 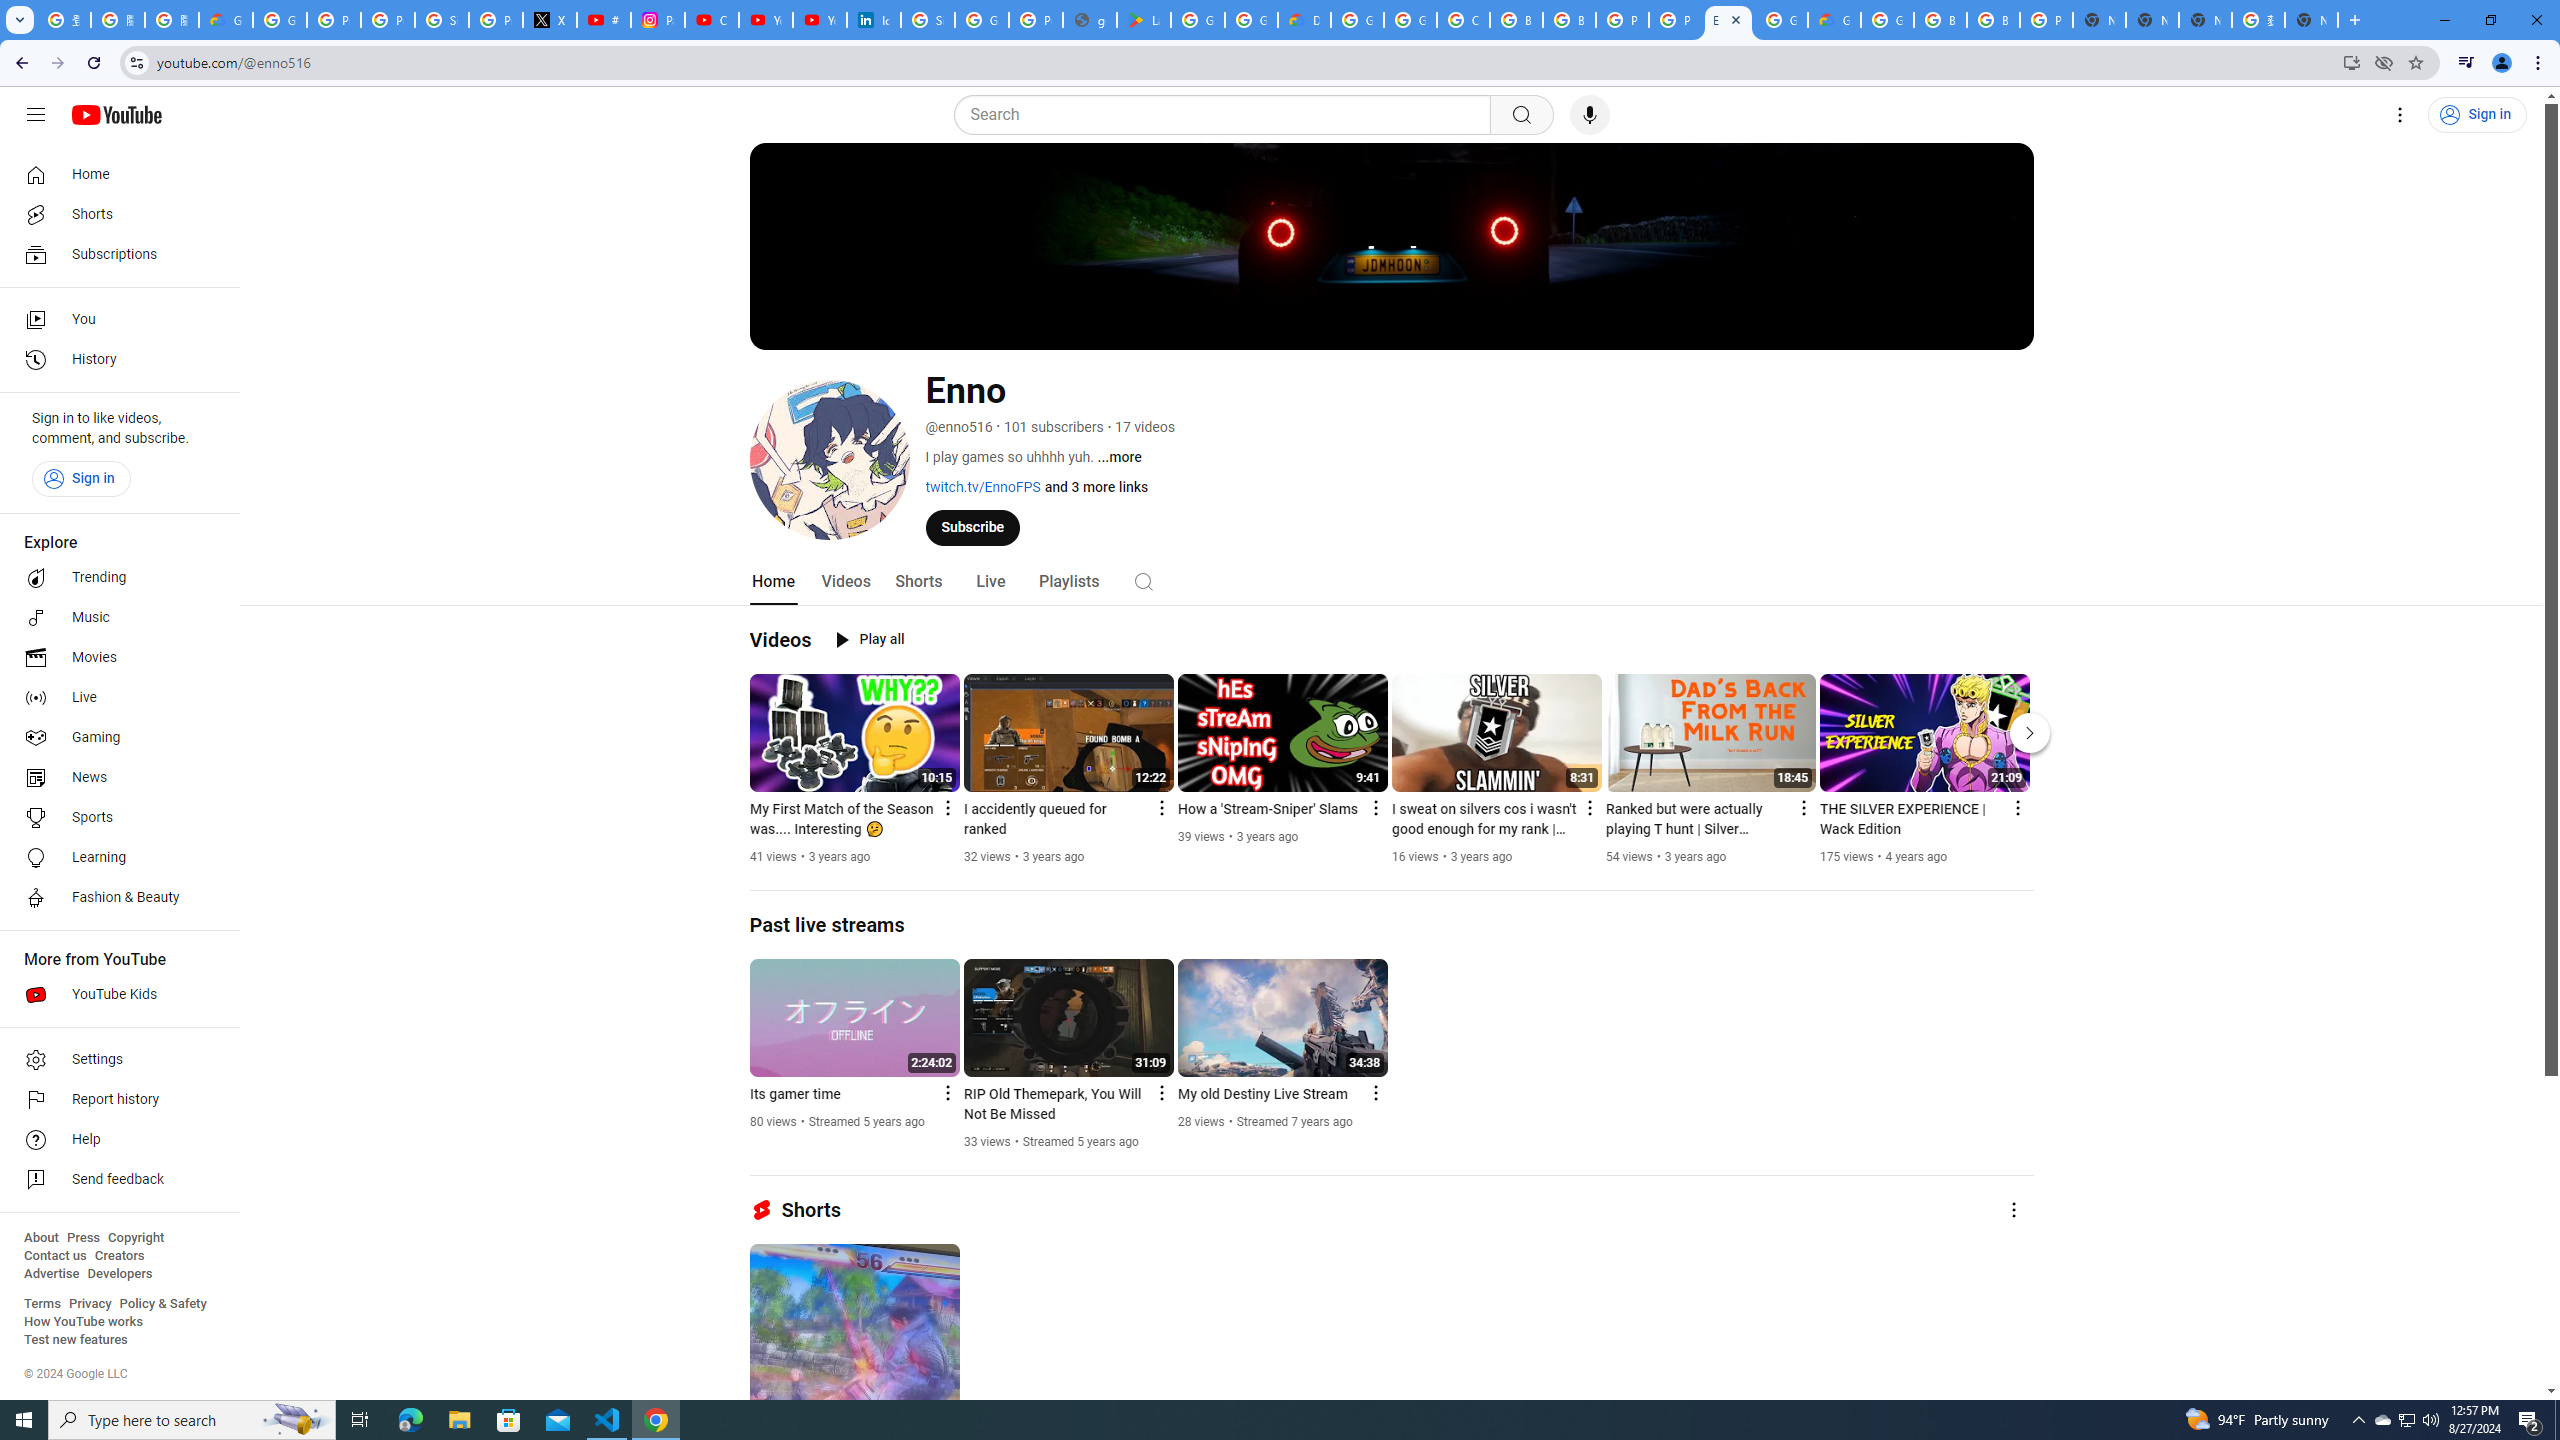 What do you see at coordinates (1252, 20) in the screenshot?
I see `Google Workspace - Specific Terms` at bounding box center [1252, 20].